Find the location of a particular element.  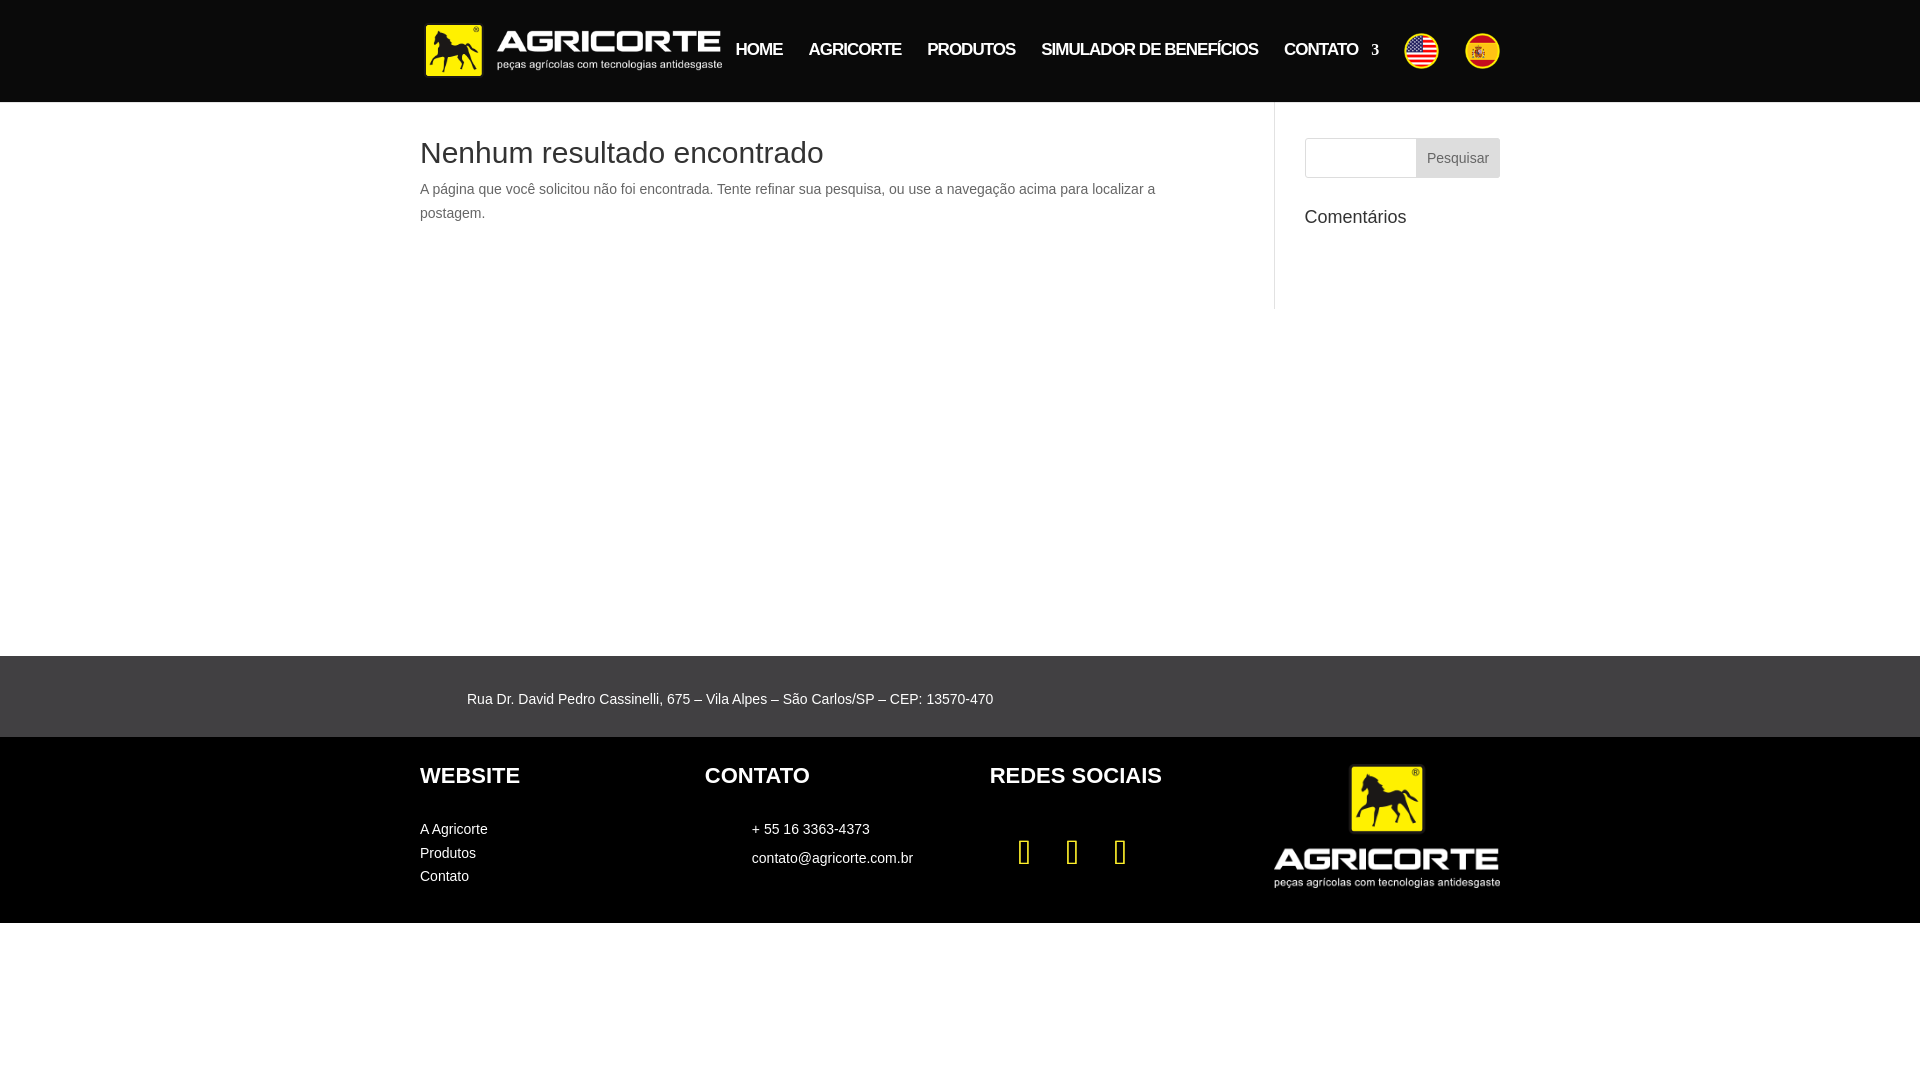

A Agricorte is located at coordinates (454, 828).